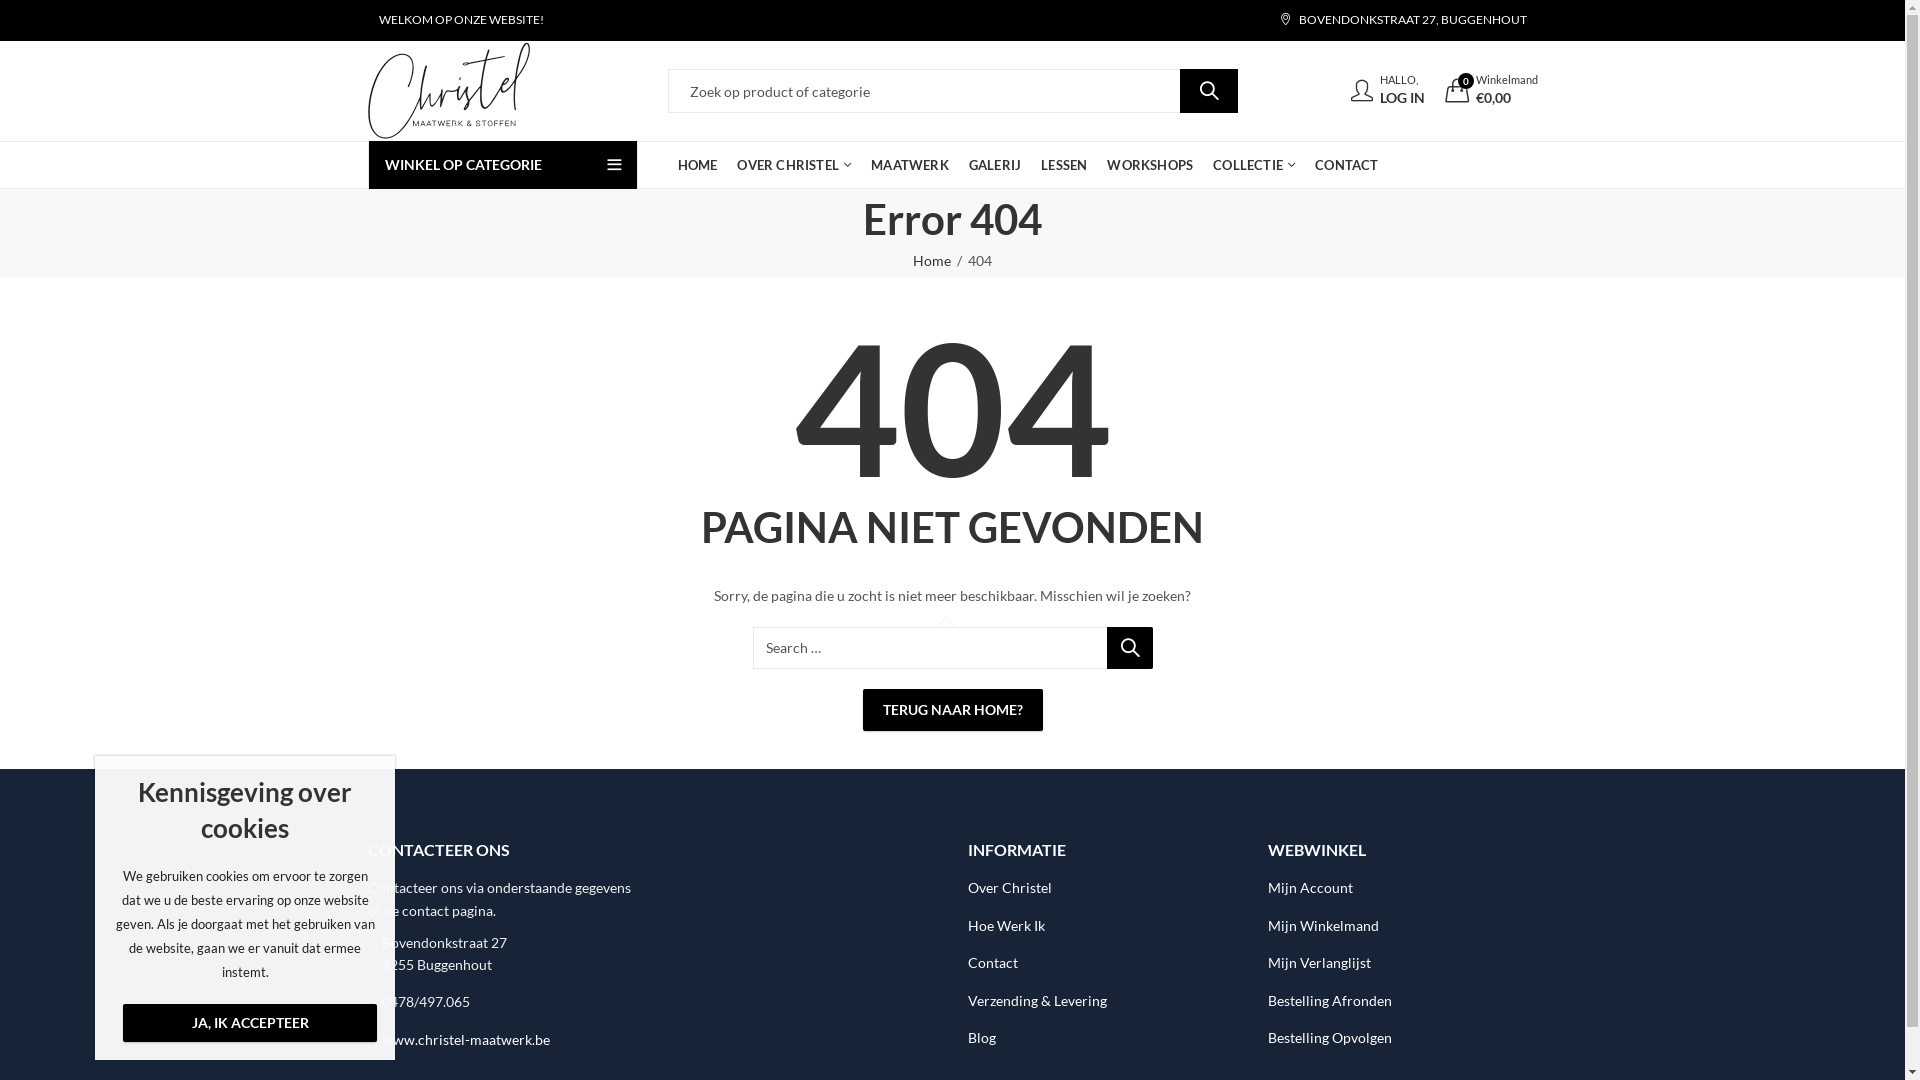 The image size is (1920, 1080). What do you see at coordinates (1254, 165) in the screenshot?
I see `COLLECTIE` at bounding box center [1254, 165].